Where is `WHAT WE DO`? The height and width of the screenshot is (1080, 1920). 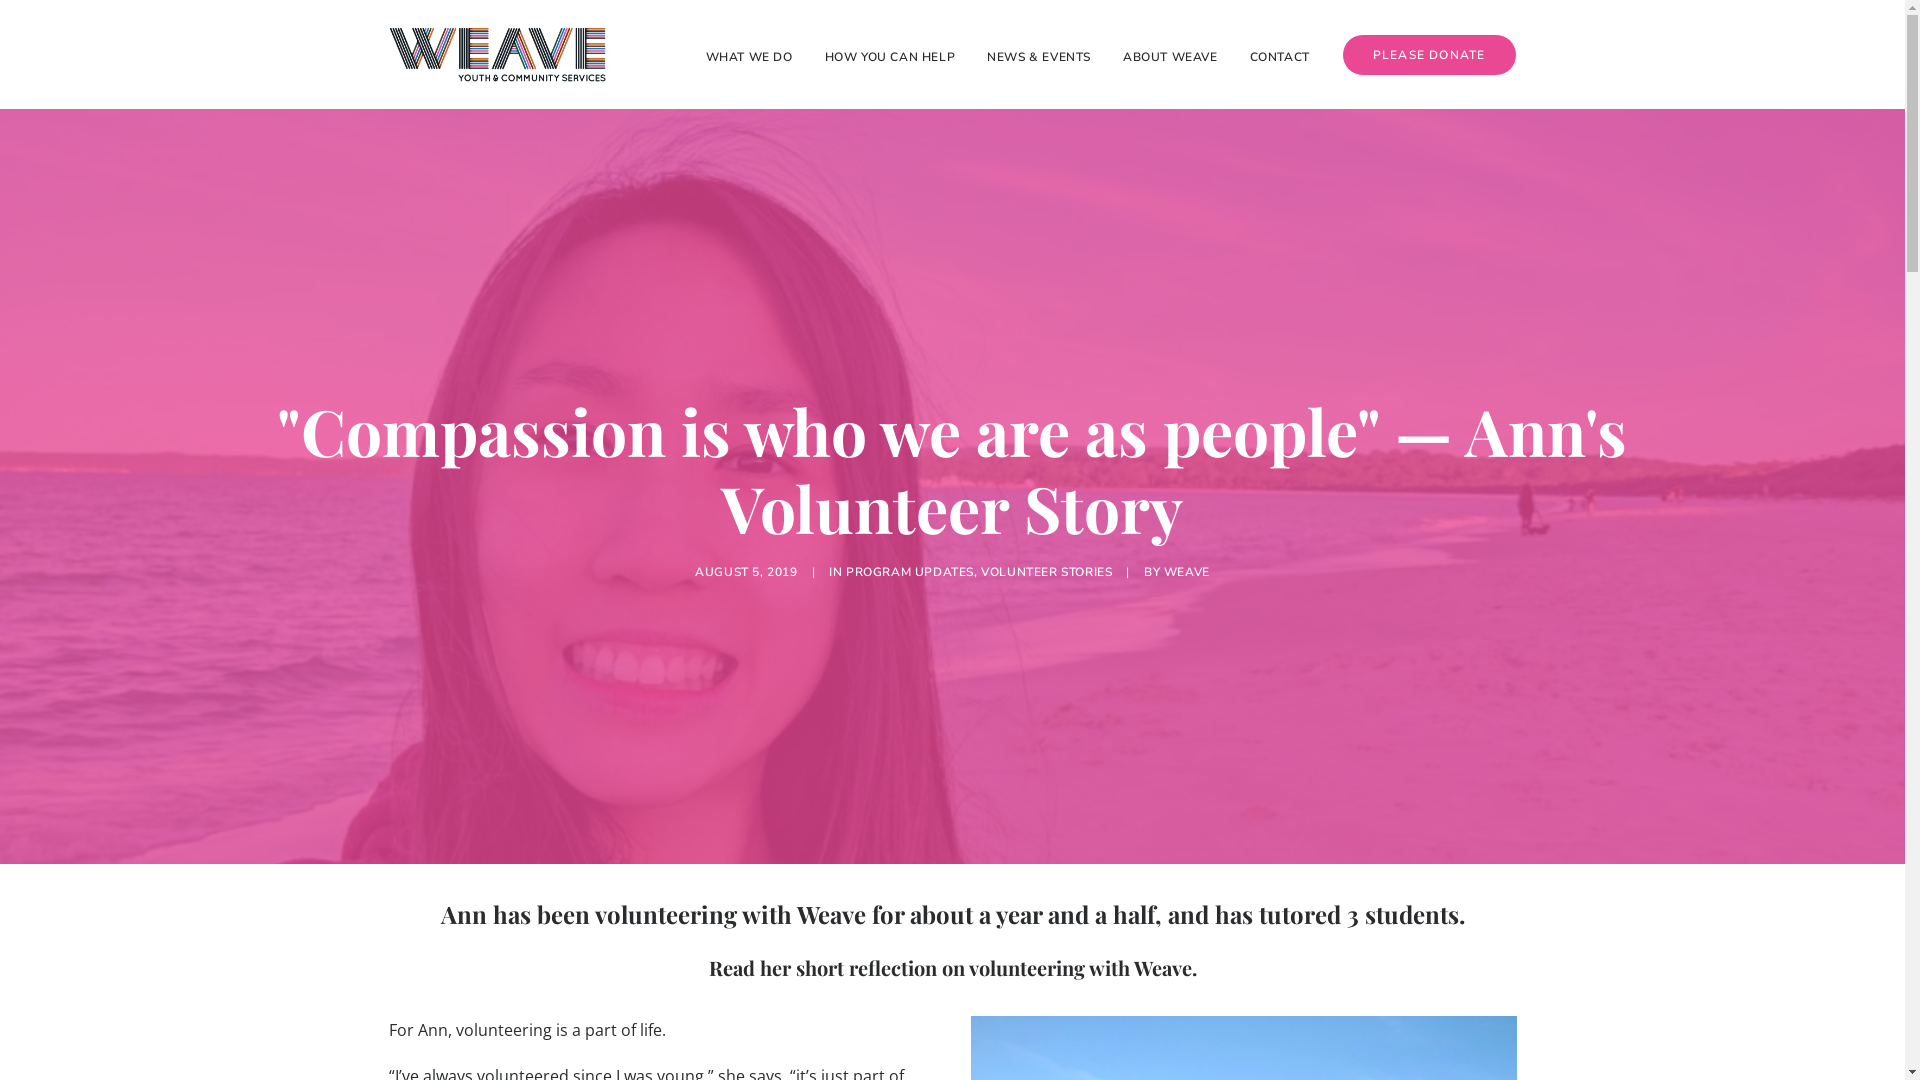 WHAT WE DO is located at coordinates (756, 54).